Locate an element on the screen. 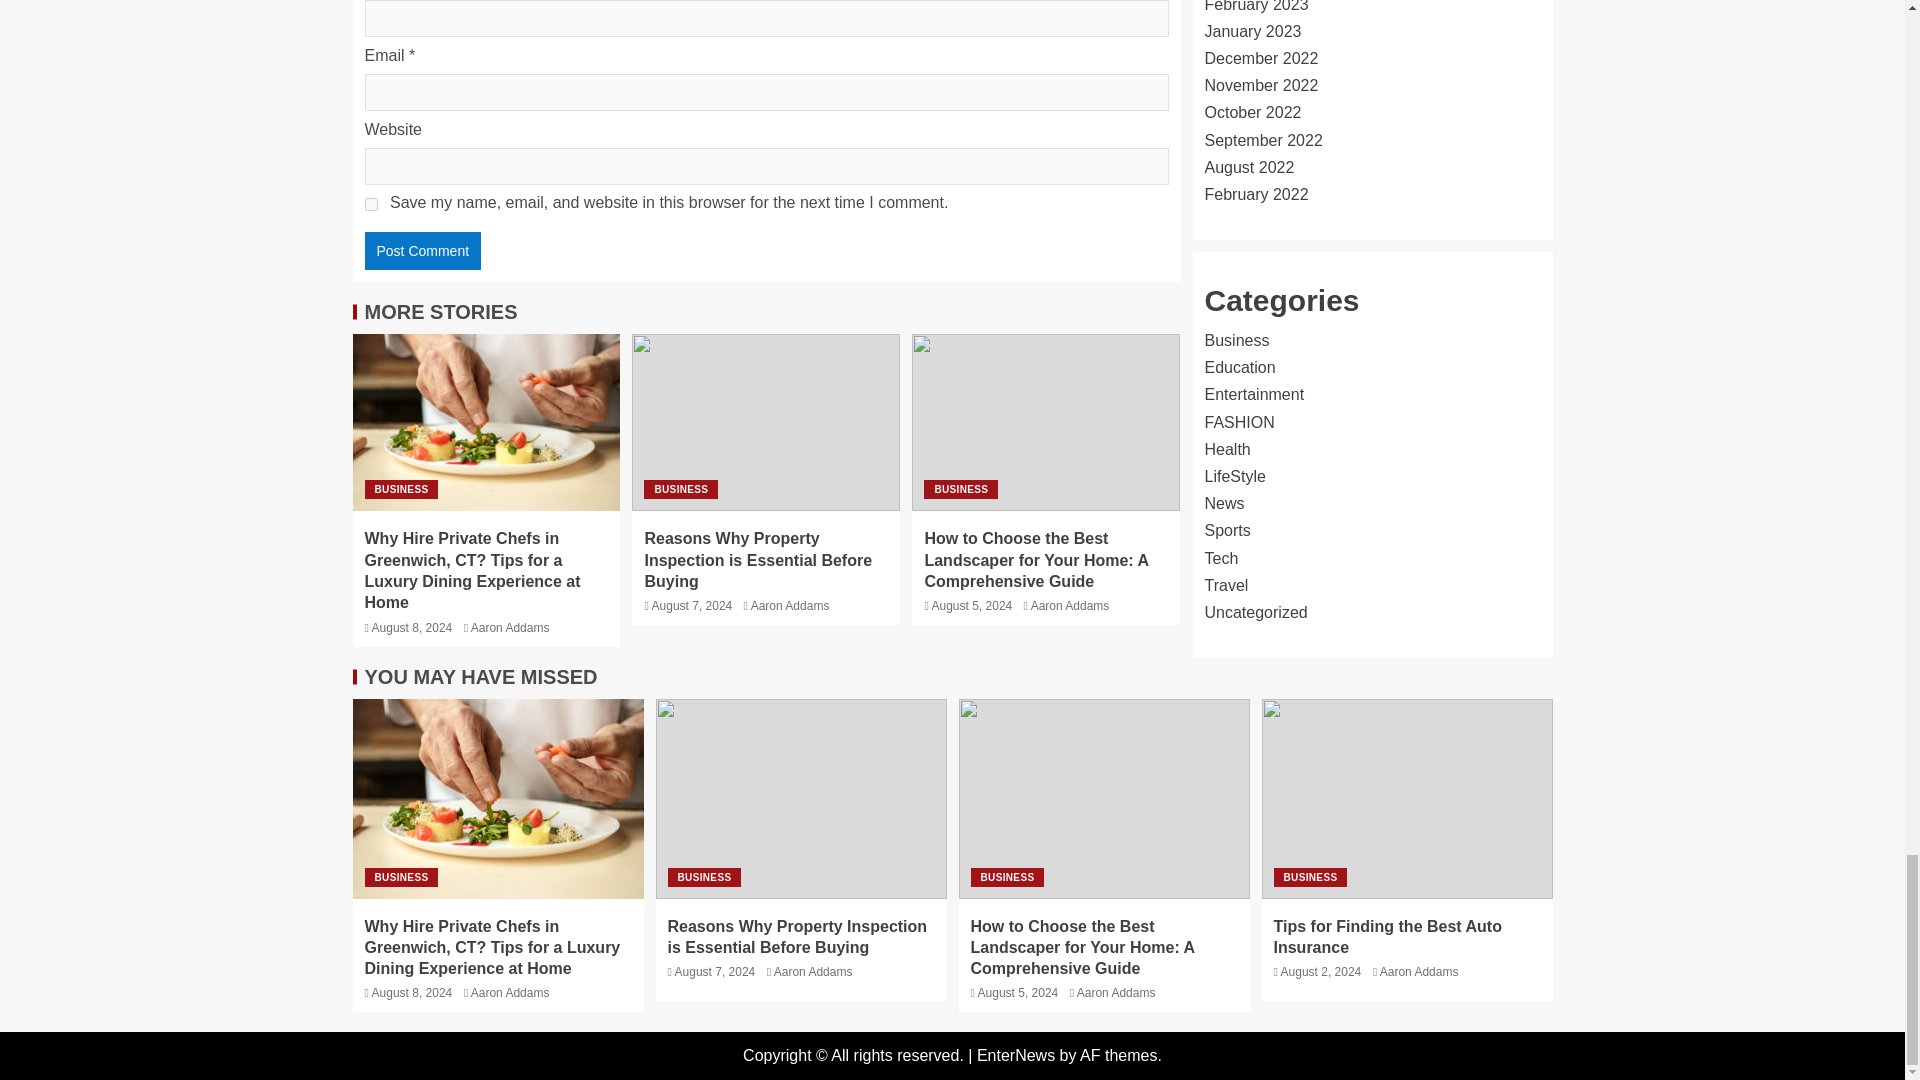 This screenshot has height=1080, width=1920. Reasons Why Property Inspection is Essential Before Buying is located at coordinates (757, 560).